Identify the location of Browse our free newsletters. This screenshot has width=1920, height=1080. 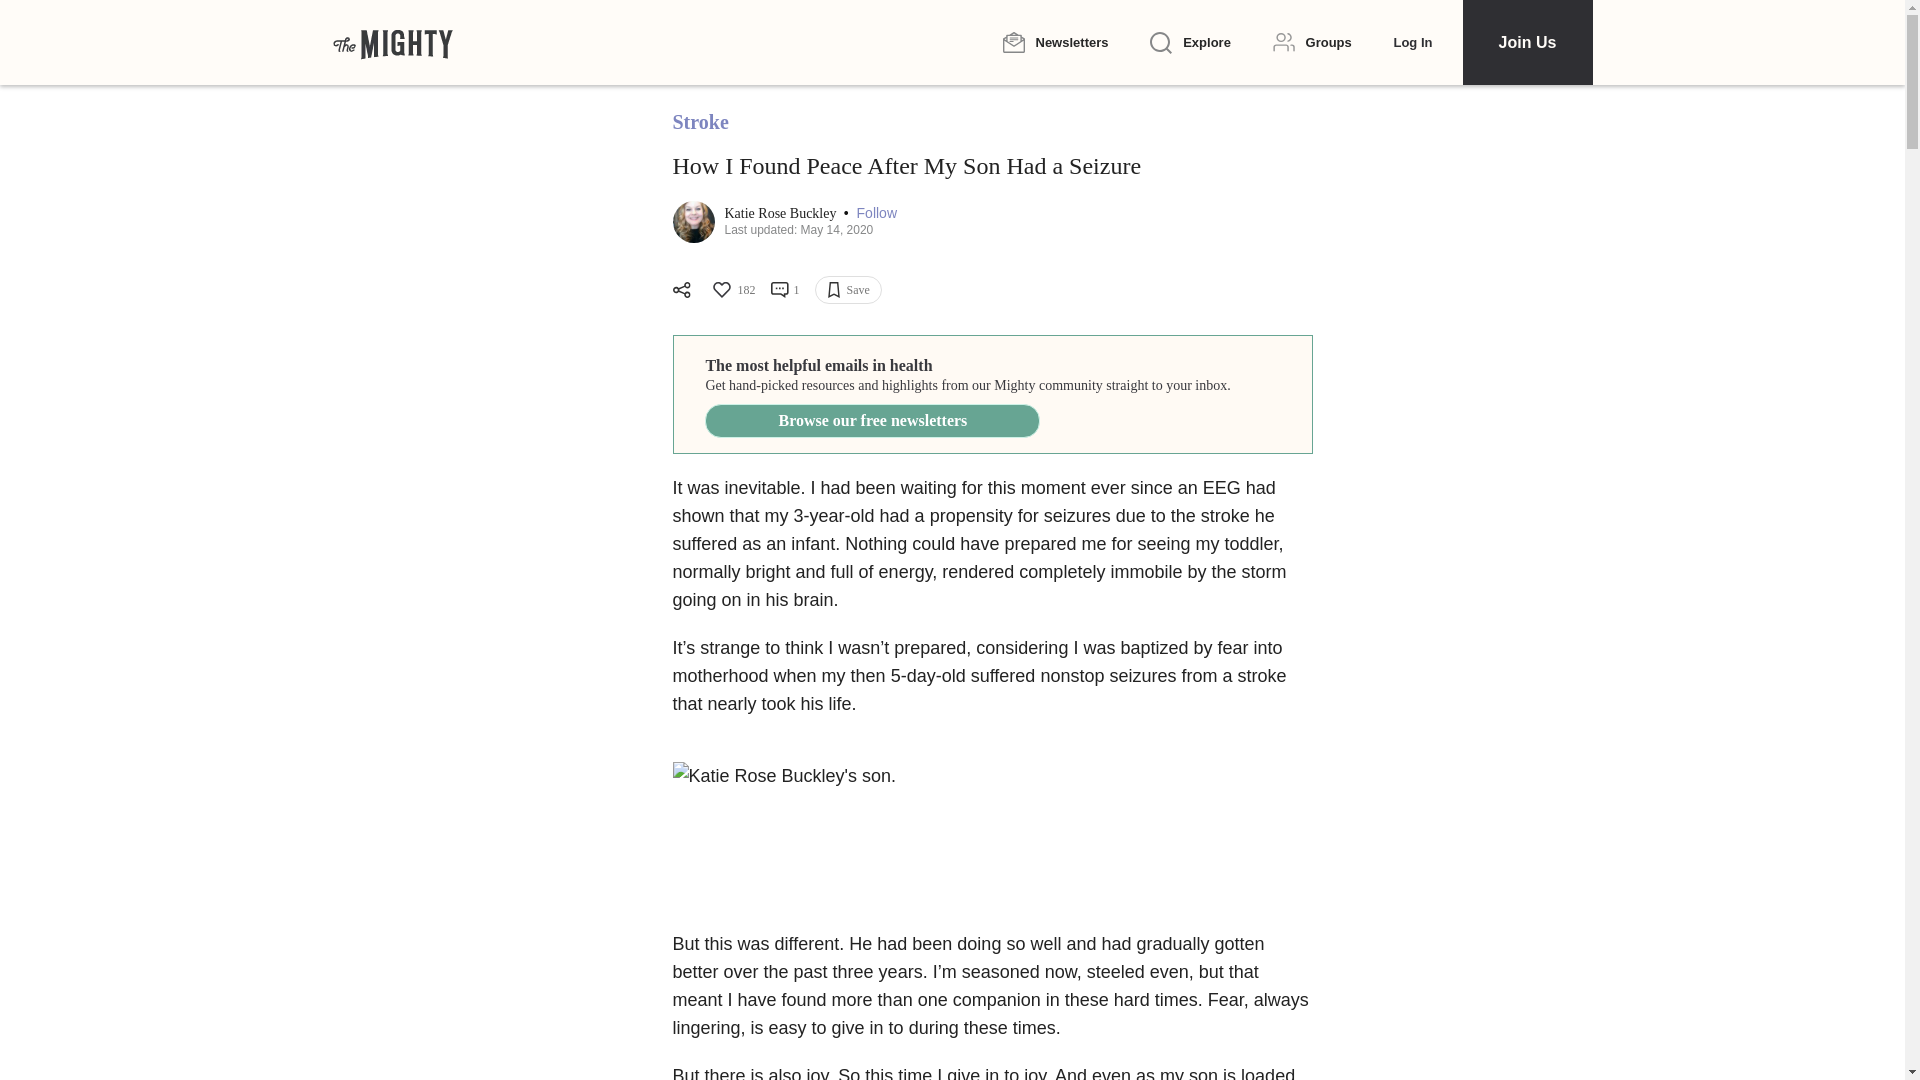
(872, 420).